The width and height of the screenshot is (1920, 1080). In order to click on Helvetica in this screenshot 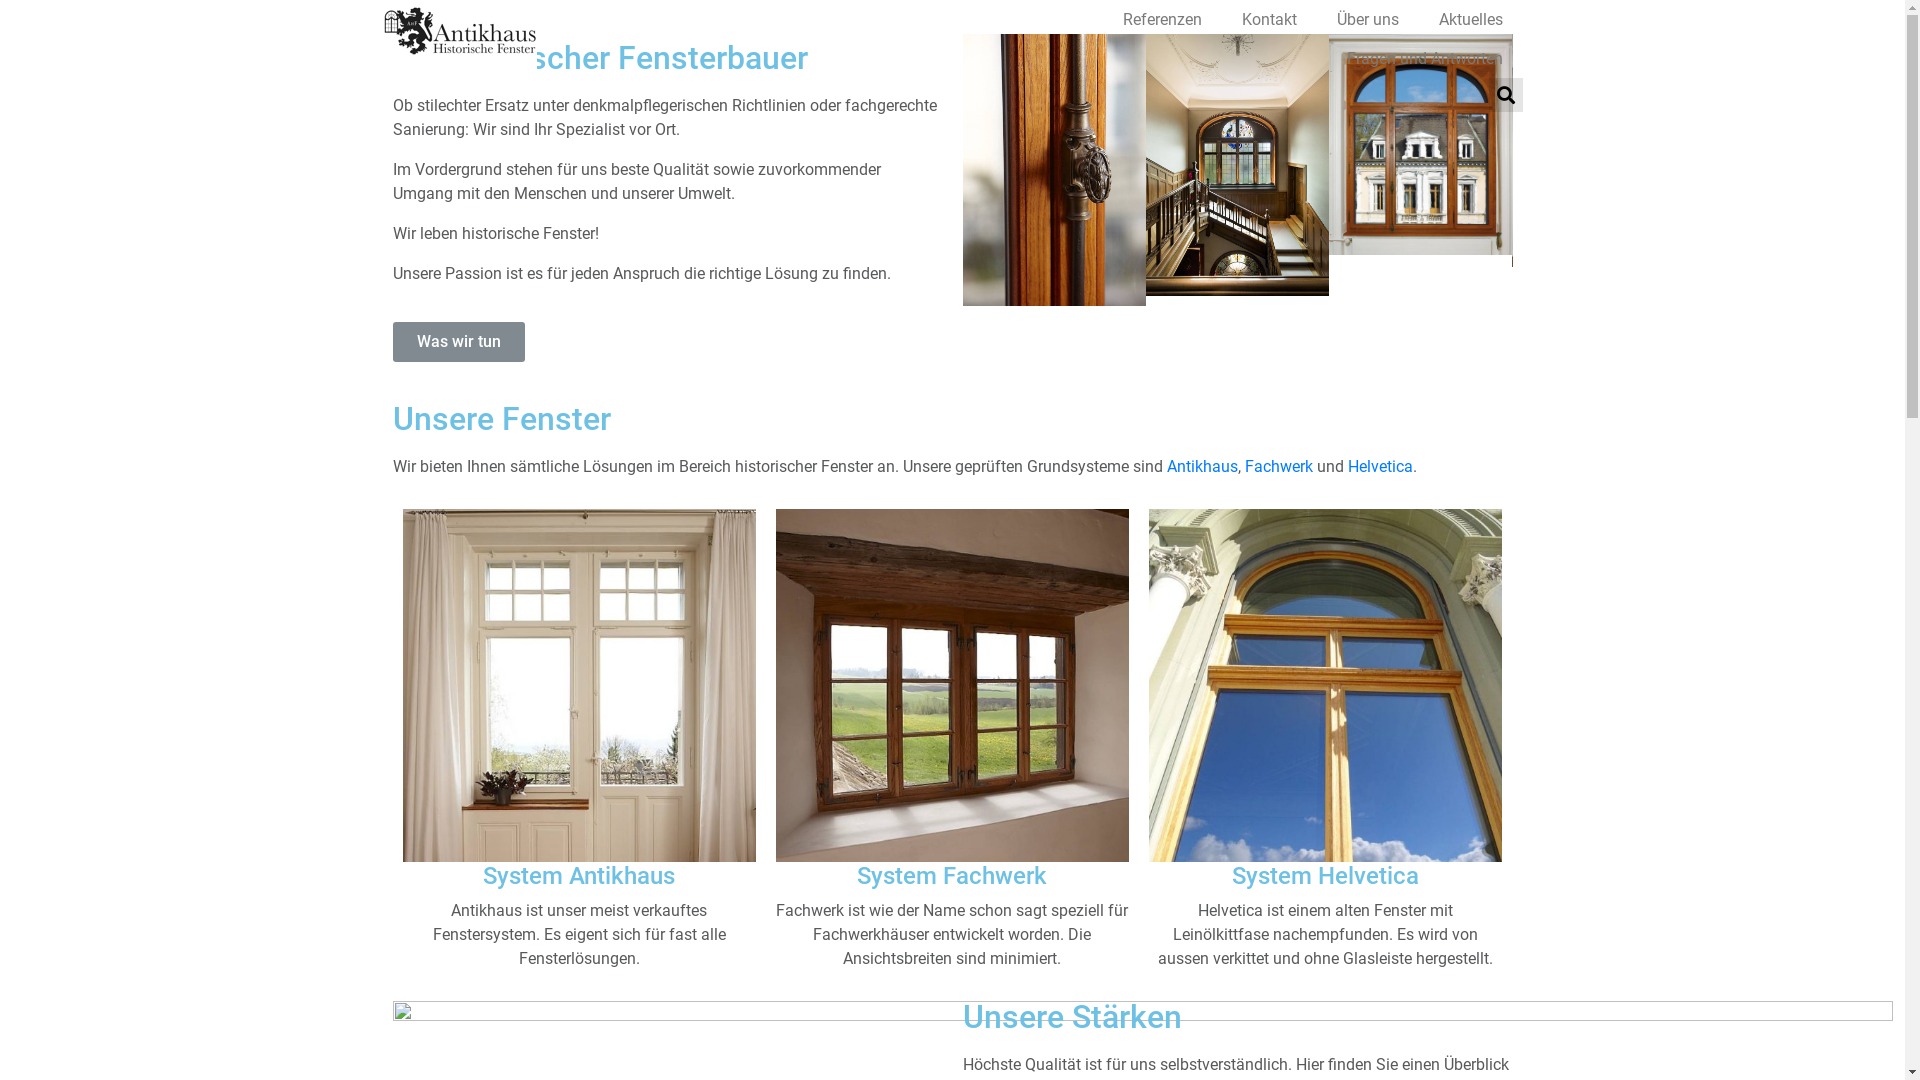, I will do `click(1380, 466)`.